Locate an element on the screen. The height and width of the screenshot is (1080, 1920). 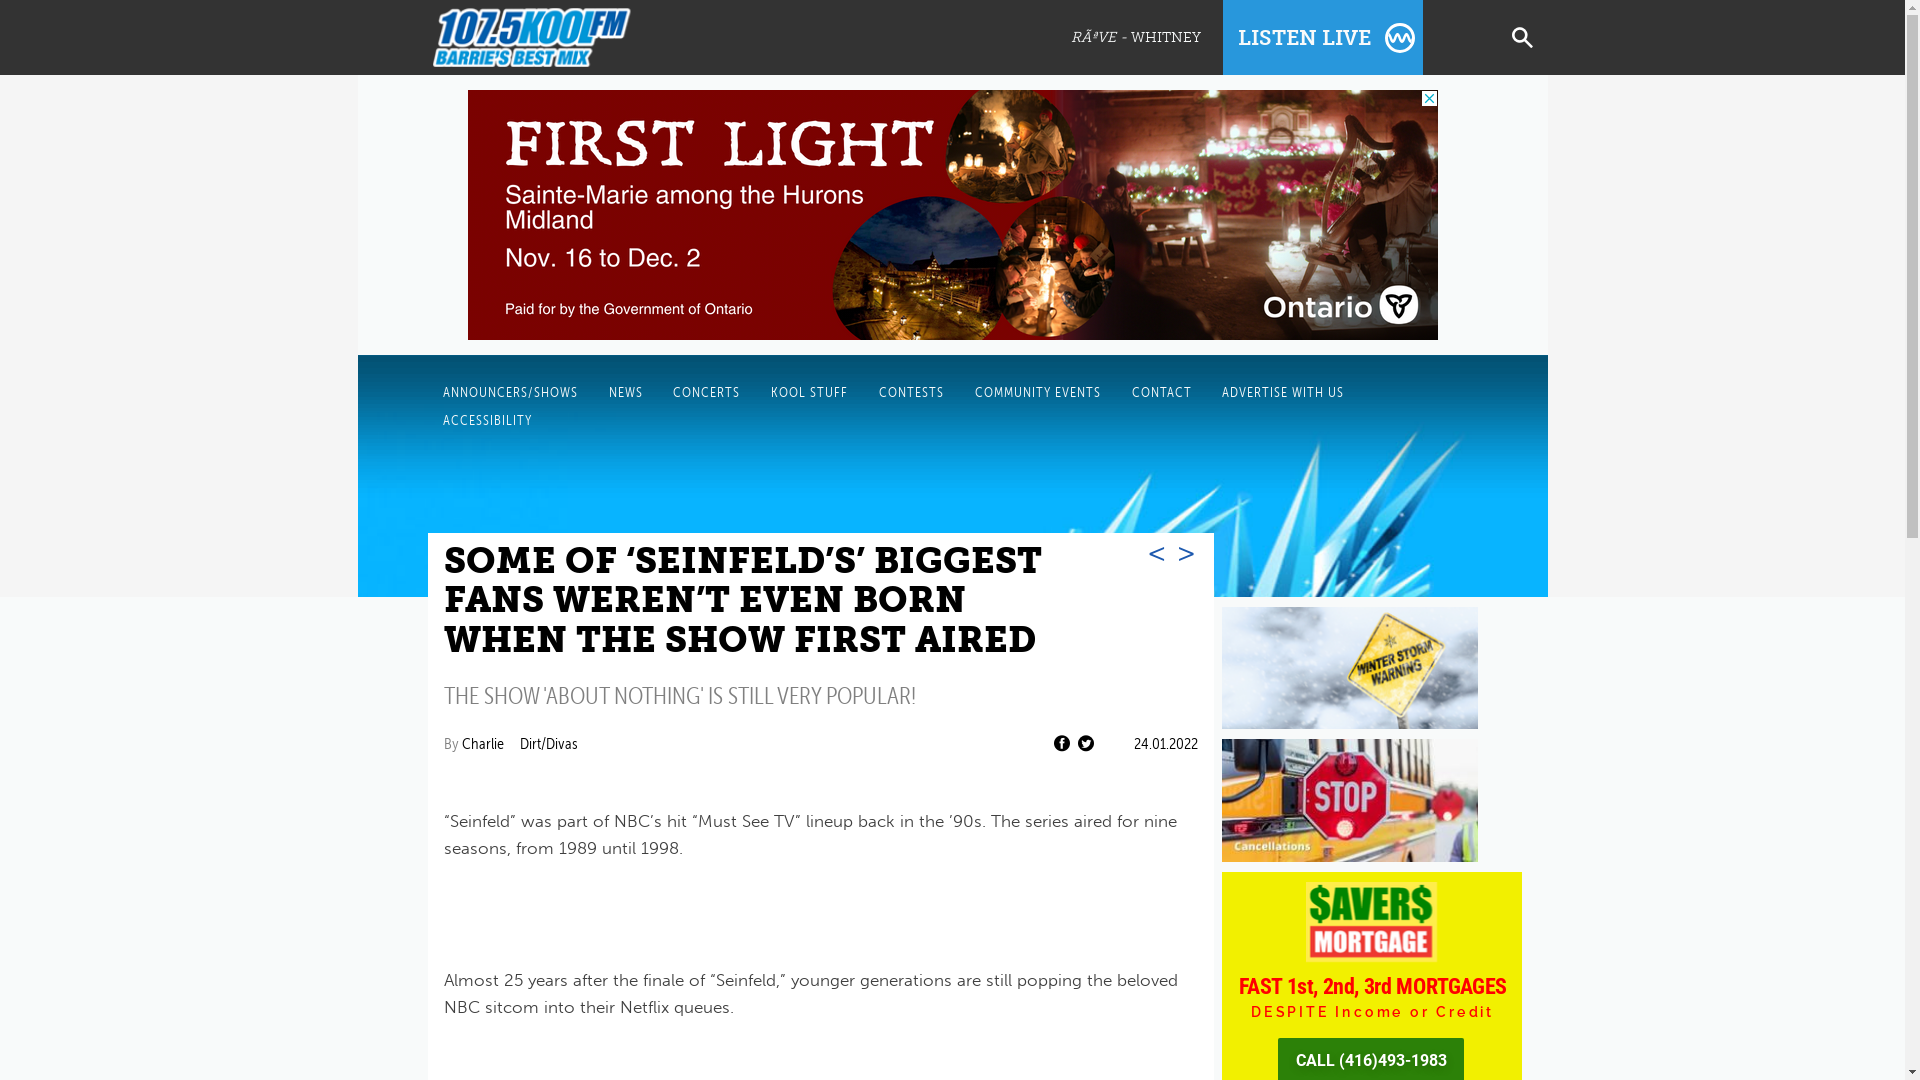
Search is located at coordinates (50, 20).